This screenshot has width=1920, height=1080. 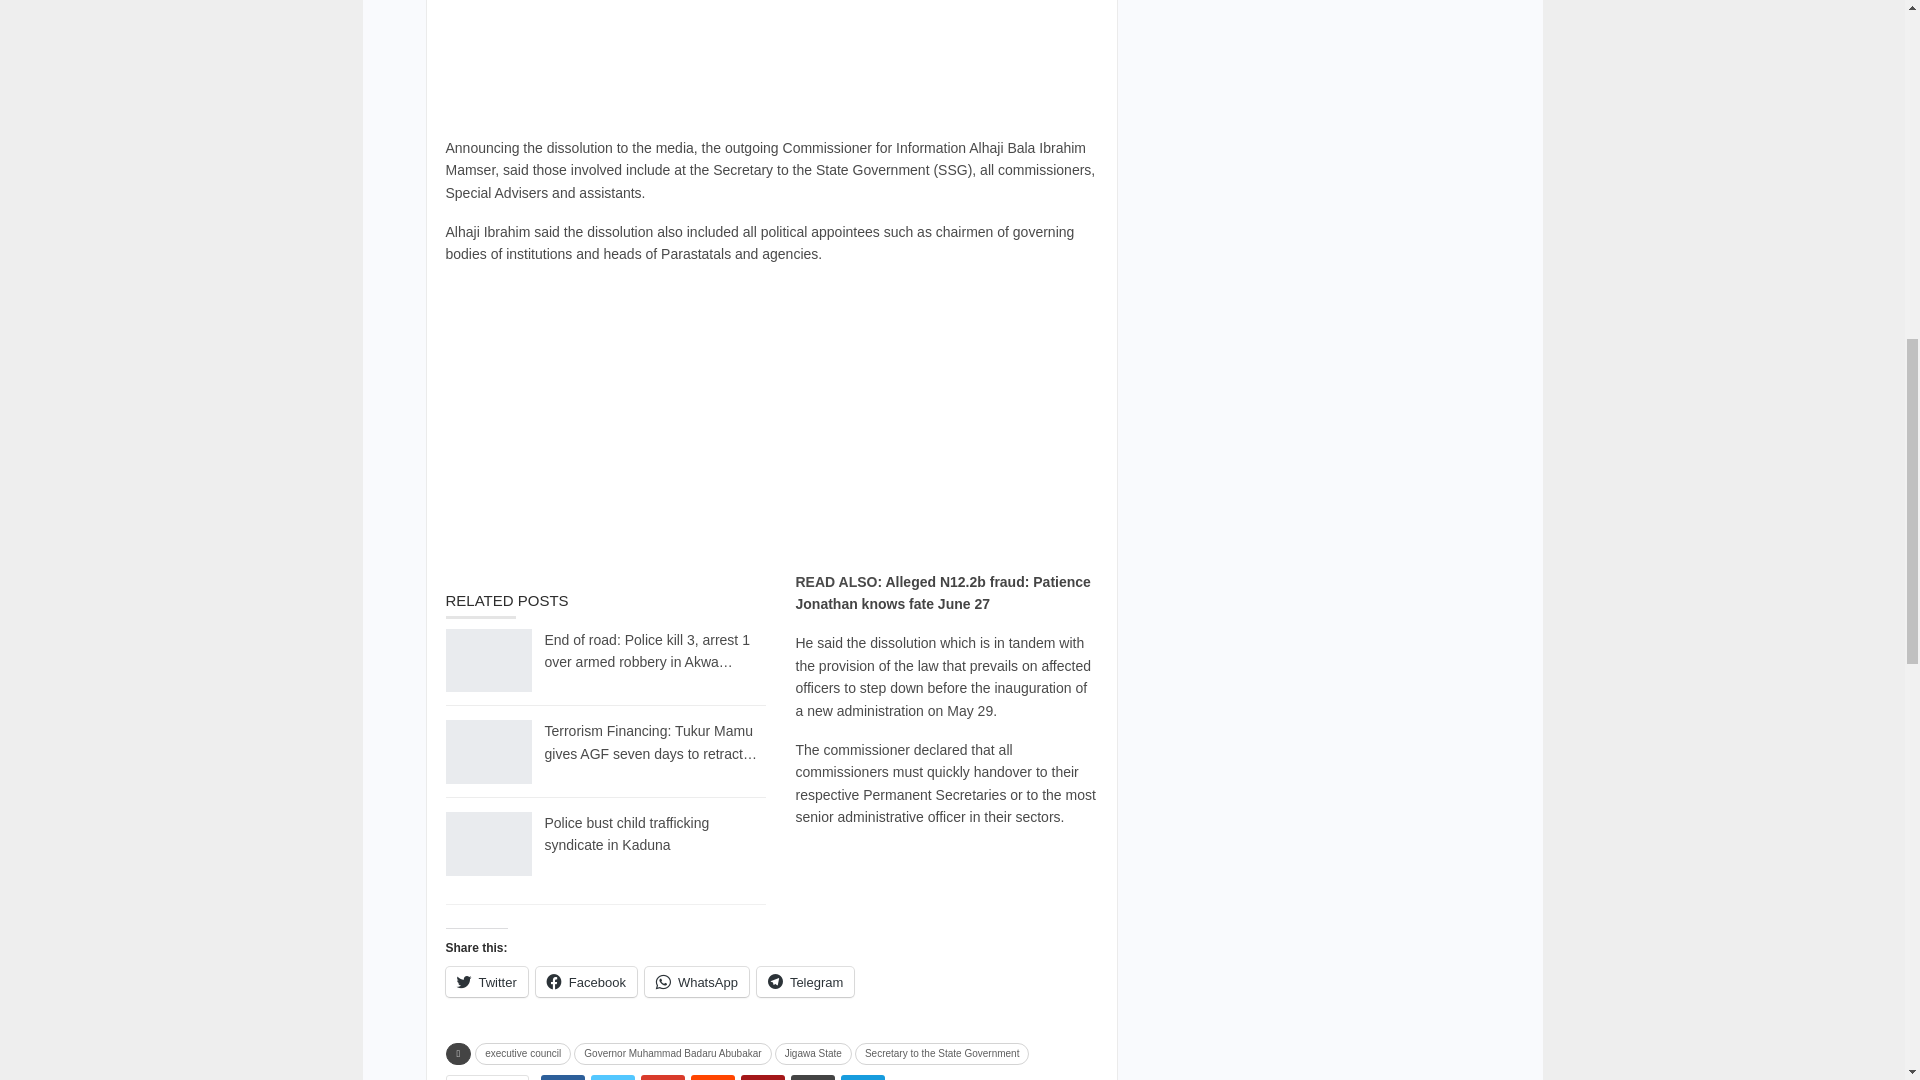 I want to click on Advertisement, so click(x=772, y=422).